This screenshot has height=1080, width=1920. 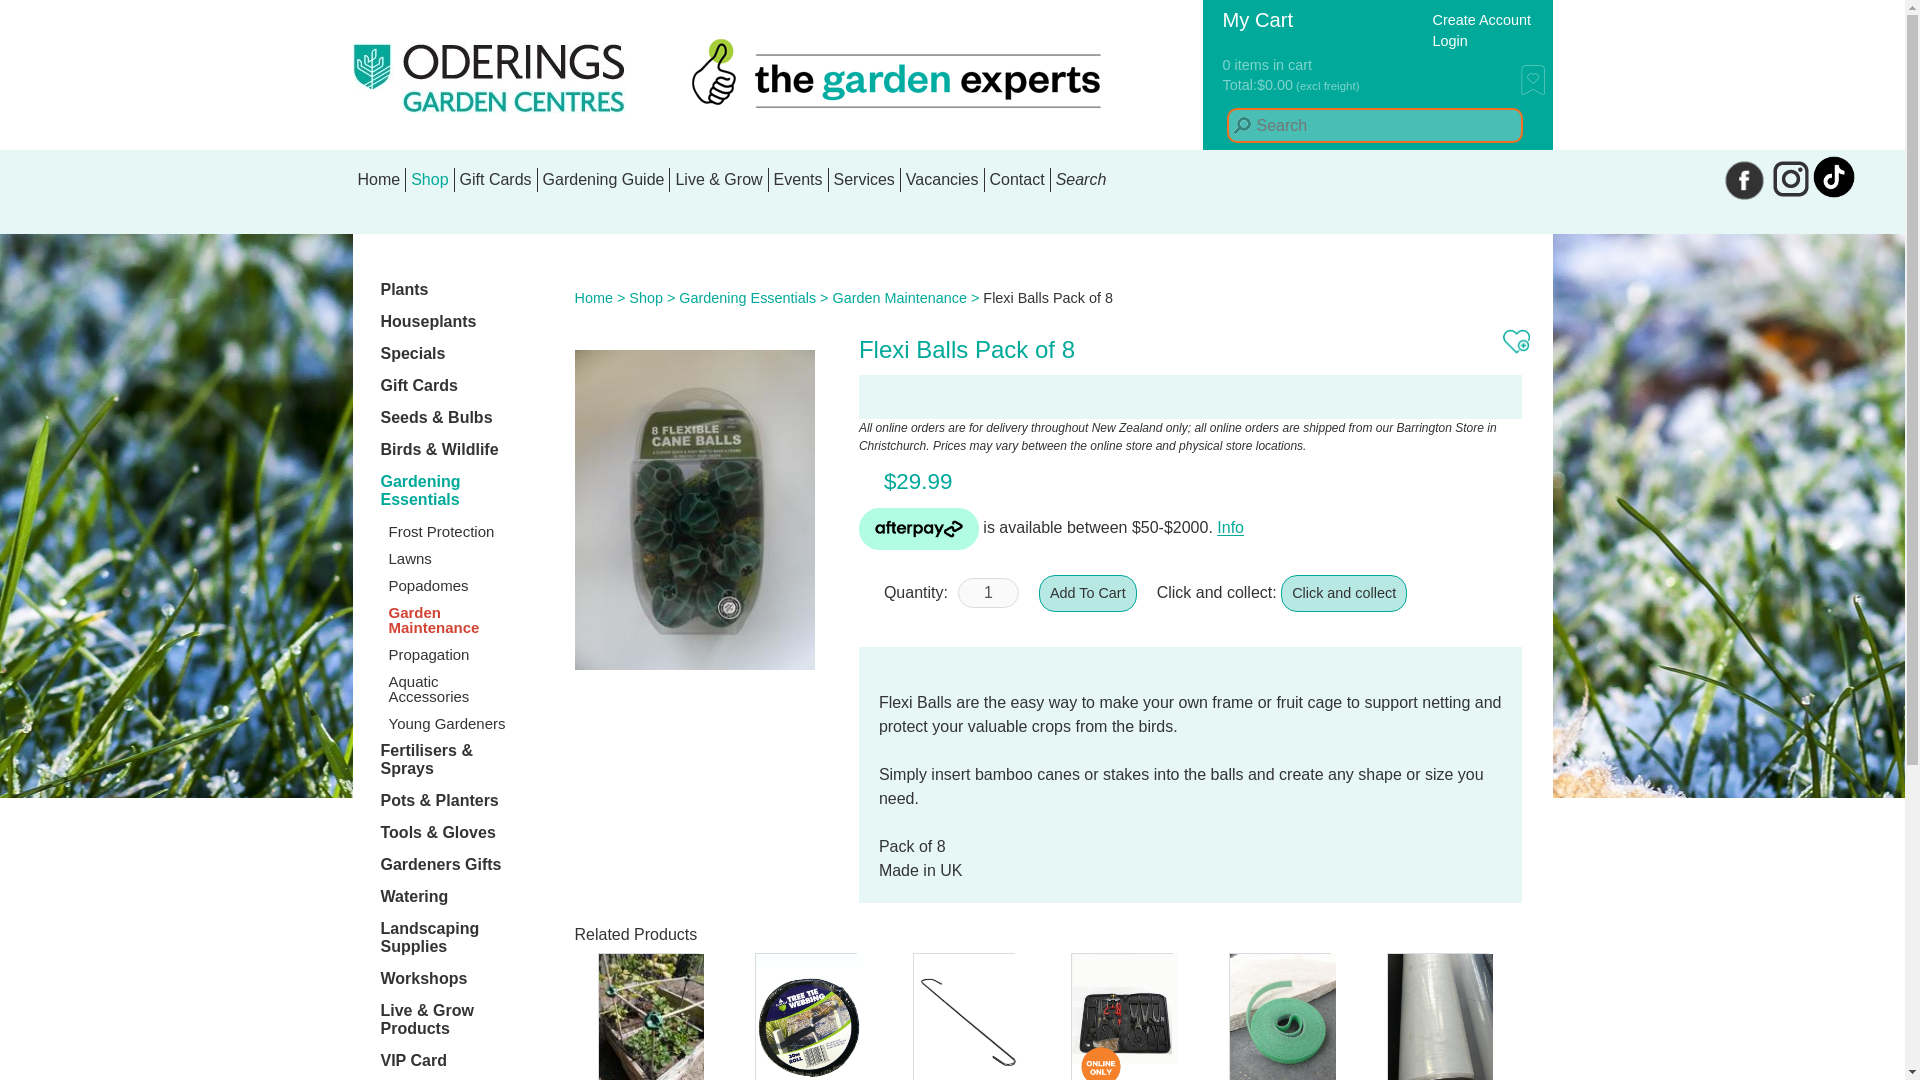 What do you see at coordinates (378, 180) in the screenshot?
I see `Home` at bounding box center [378, 180].